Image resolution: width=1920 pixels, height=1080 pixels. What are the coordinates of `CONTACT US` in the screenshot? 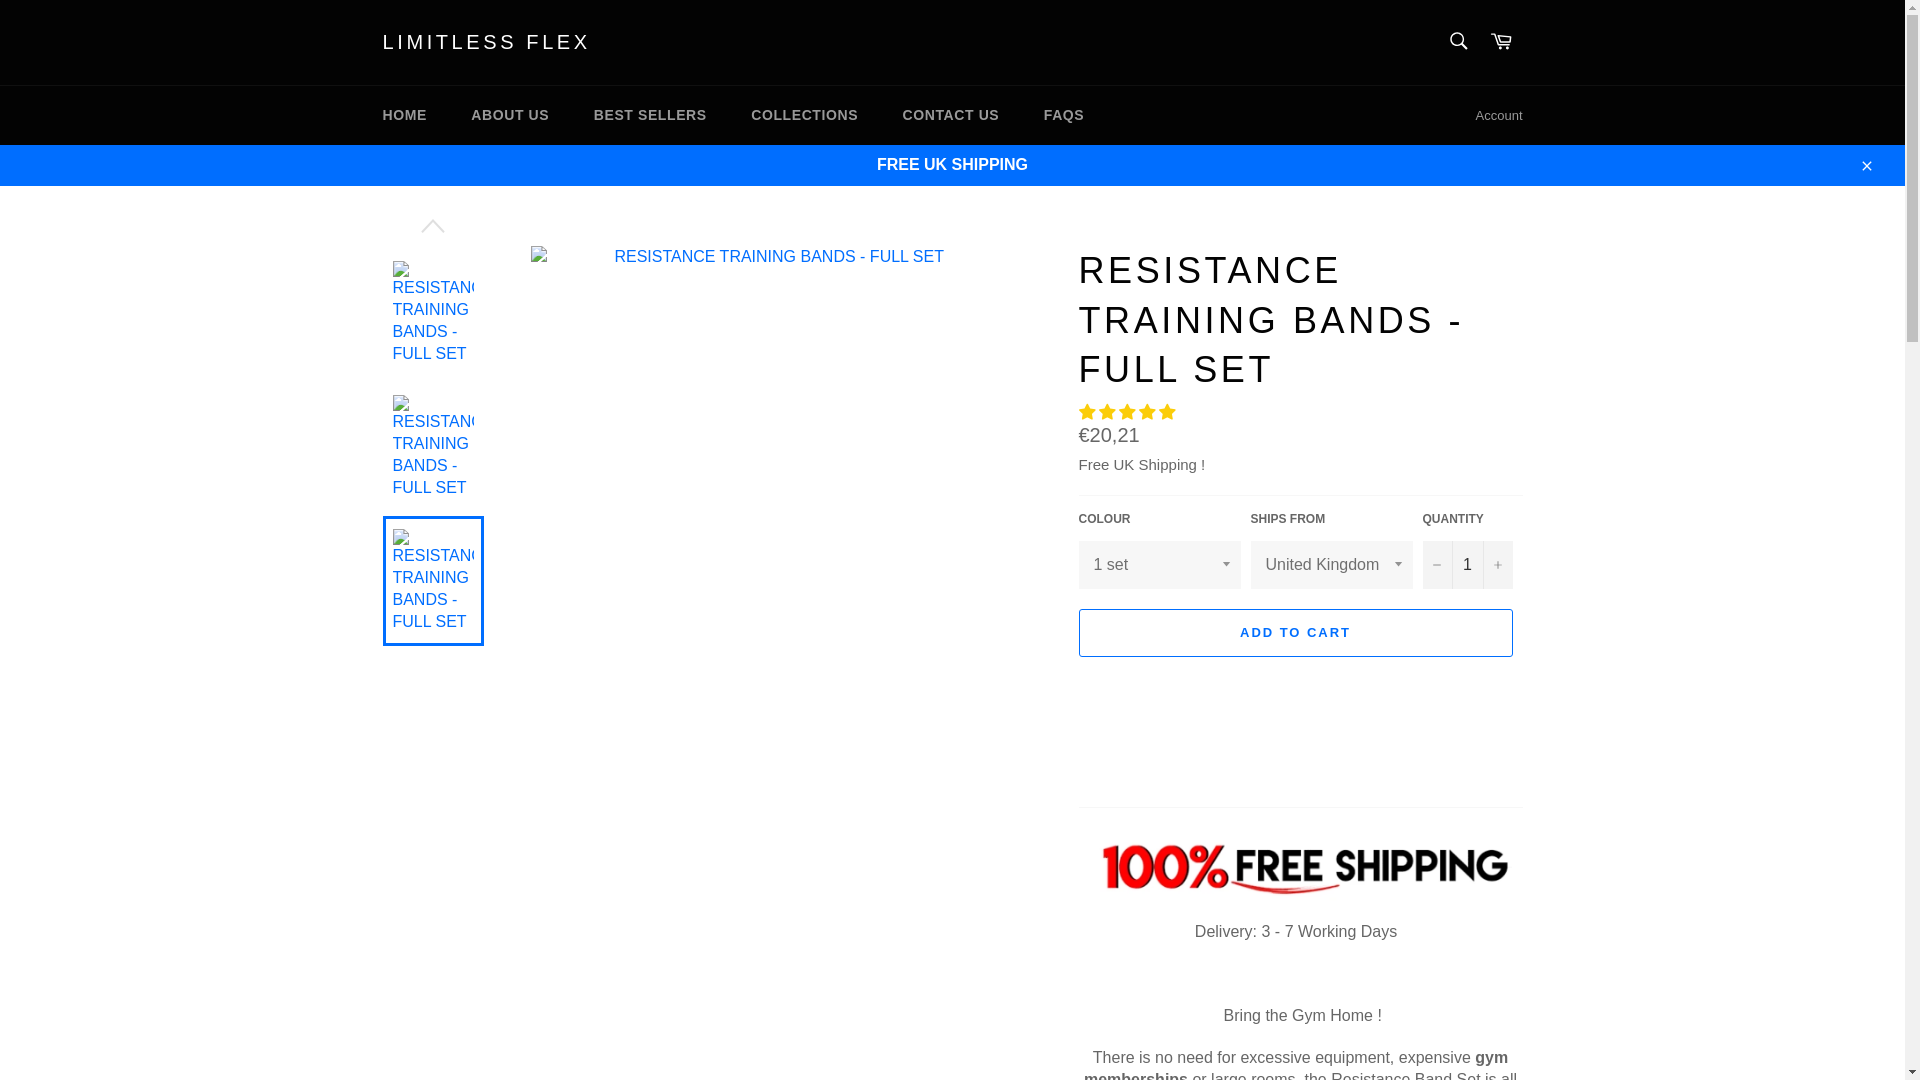 It's located at (951, 115).